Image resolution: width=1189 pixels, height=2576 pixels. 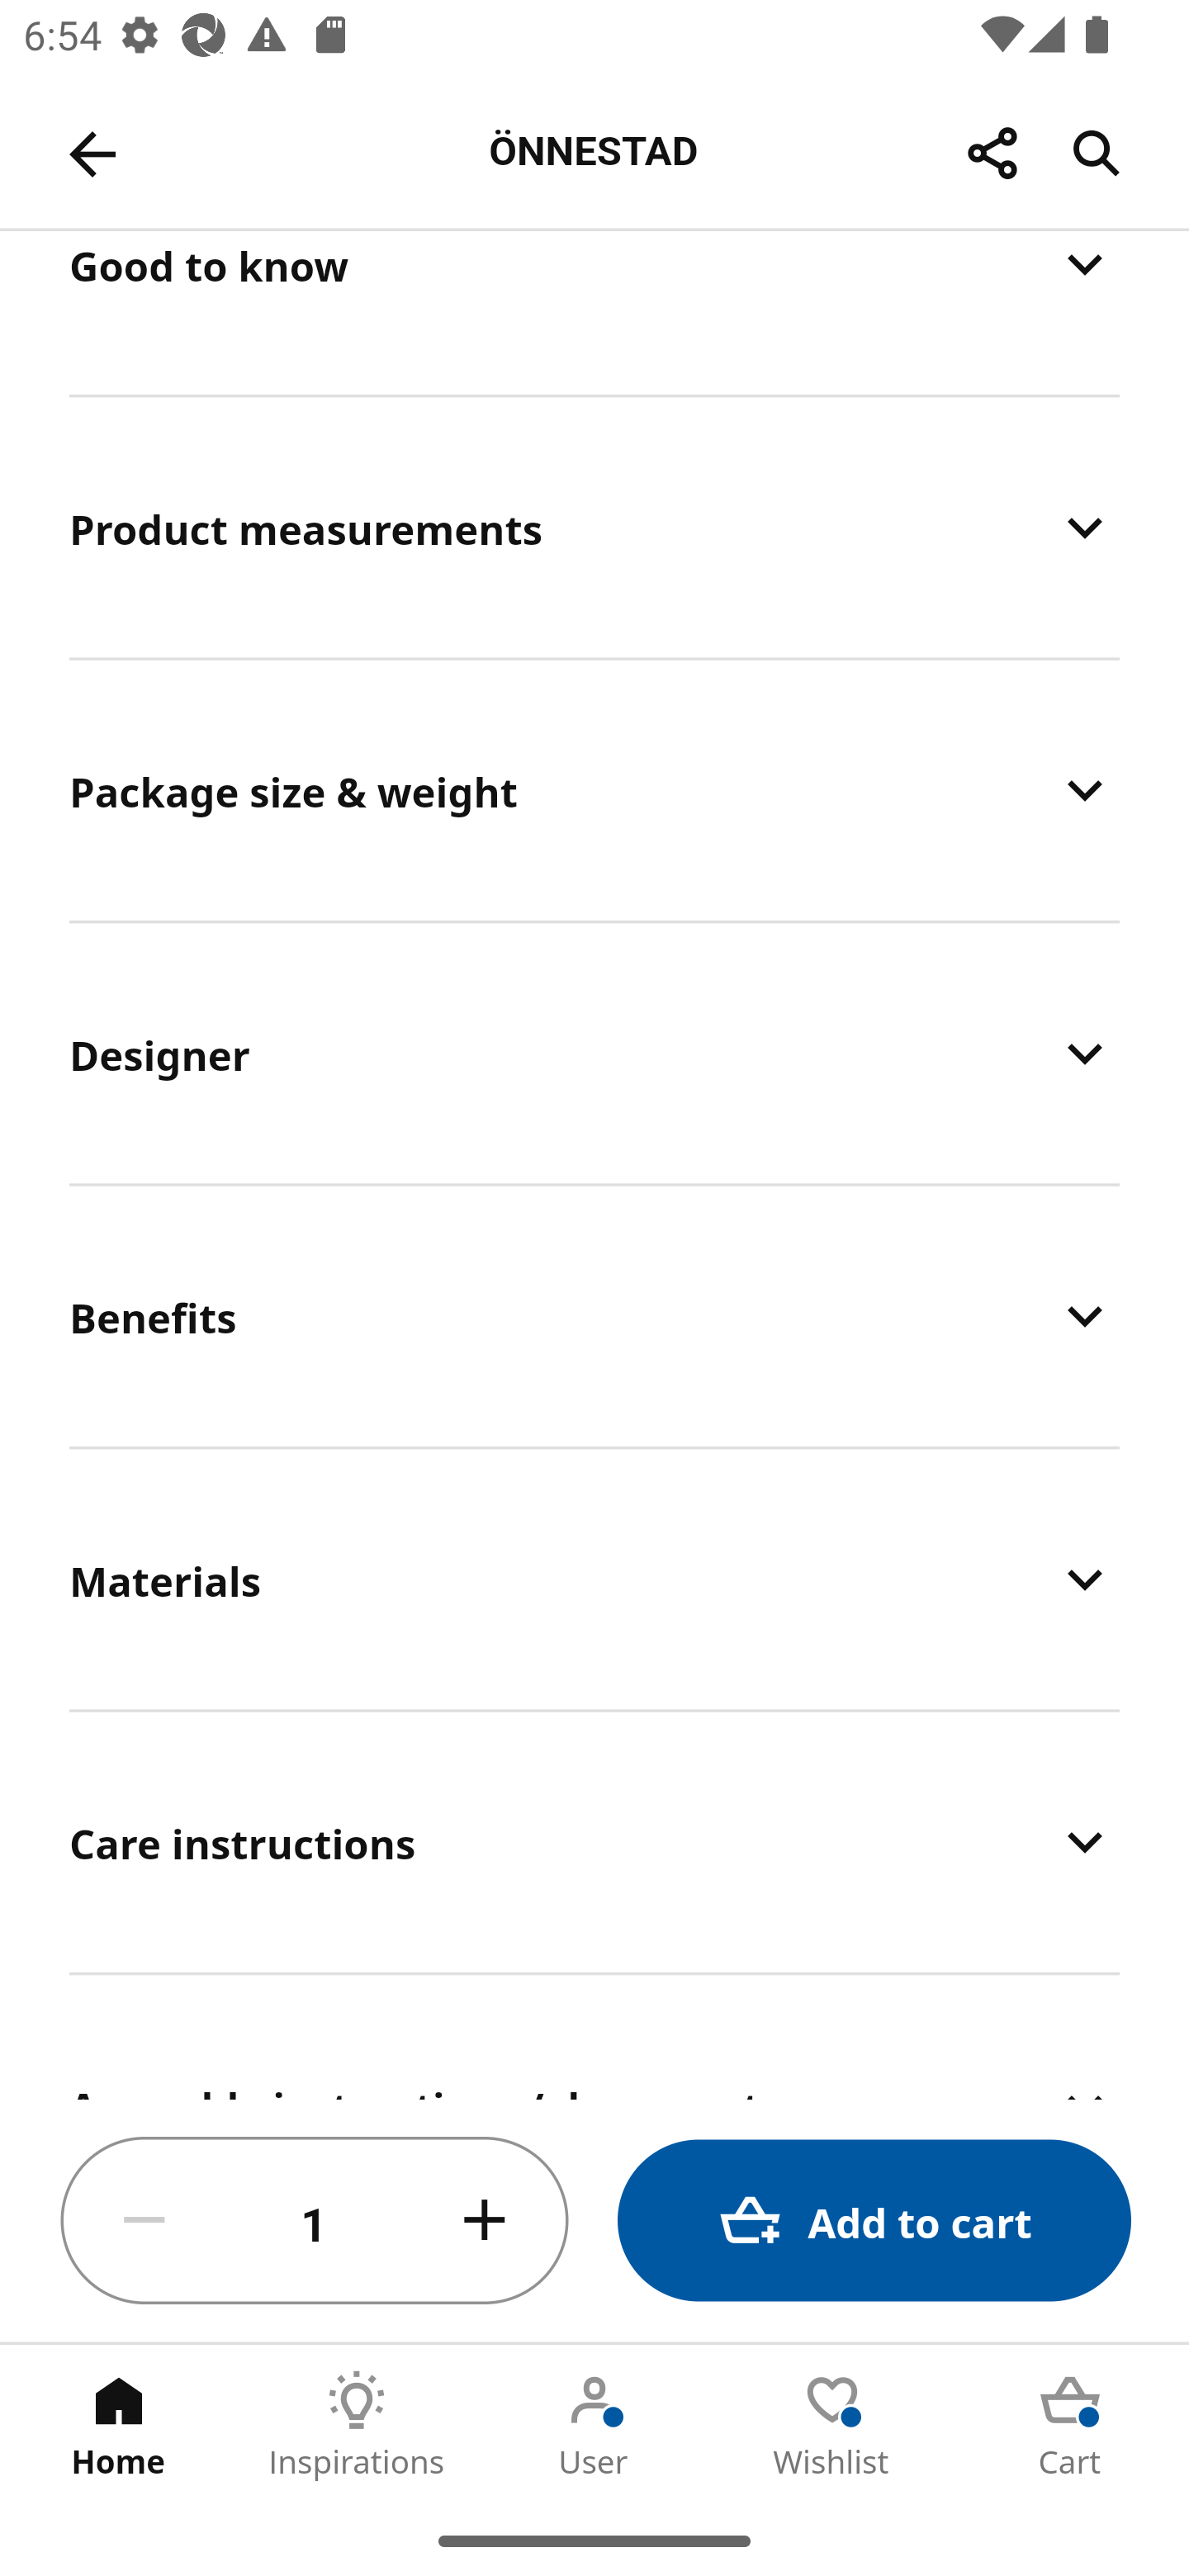 What do you see at coordinates (874, 2221) in the screenshot?
I see `Add to cart` at bounding box center [874, 2221].